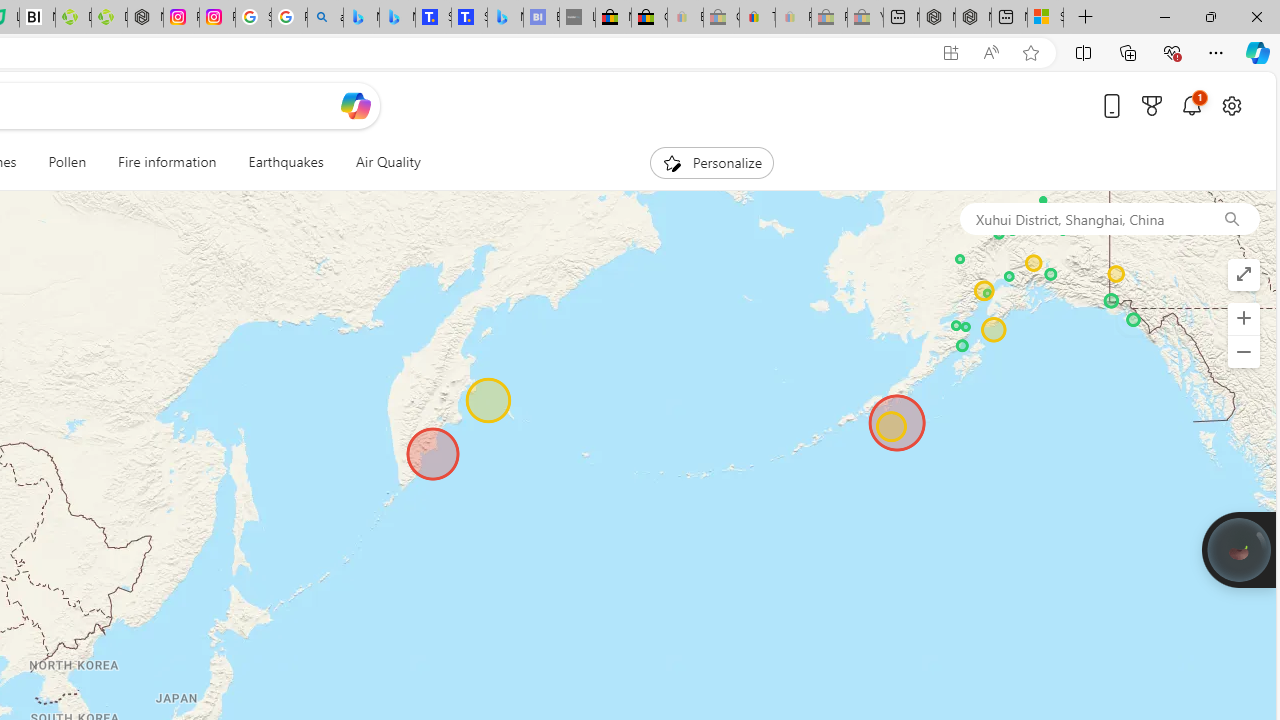 The height and width of the screenshot is (720, 1280). What do you see at coordinates (67, 162) in the screenshot?
I see `Pollen` at bounding box center [67, 162].